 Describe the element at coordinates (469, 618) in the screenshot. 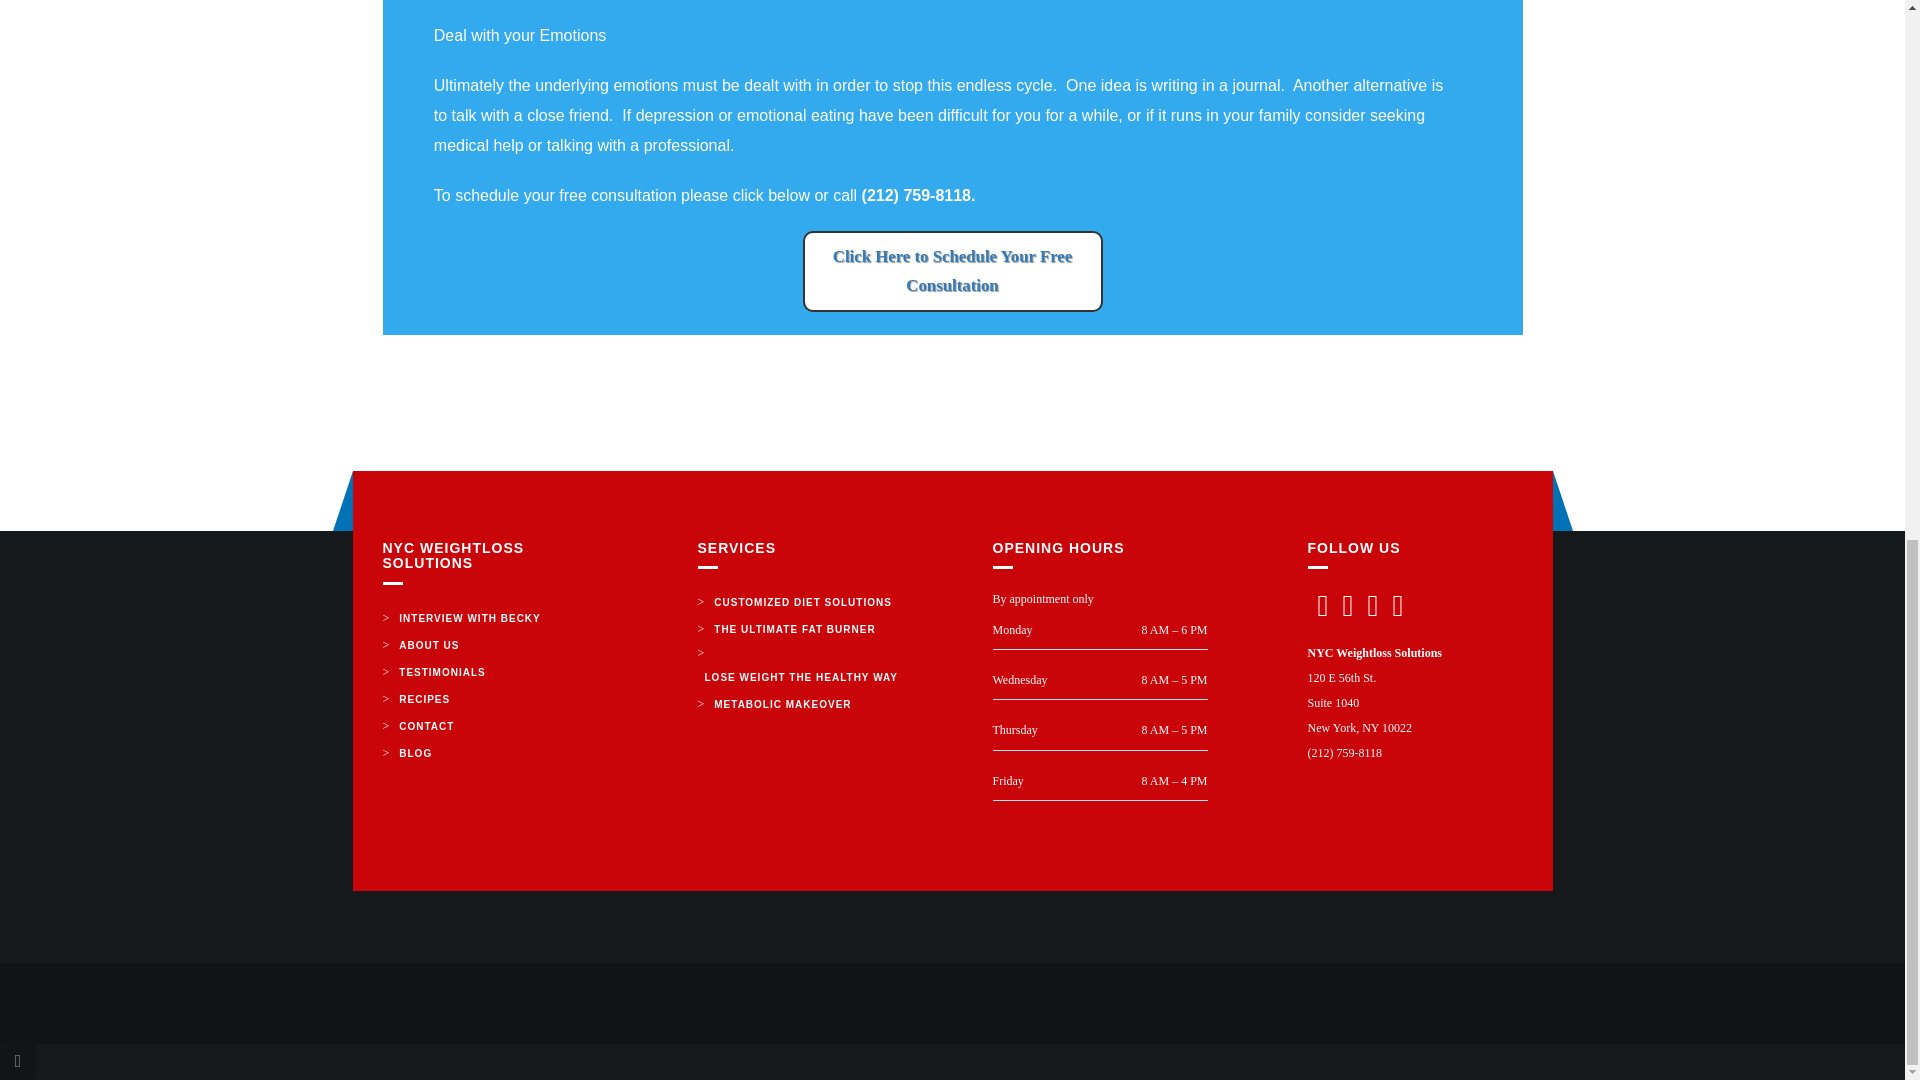

I see `INTERVIEW WITH BECKY` at that location.